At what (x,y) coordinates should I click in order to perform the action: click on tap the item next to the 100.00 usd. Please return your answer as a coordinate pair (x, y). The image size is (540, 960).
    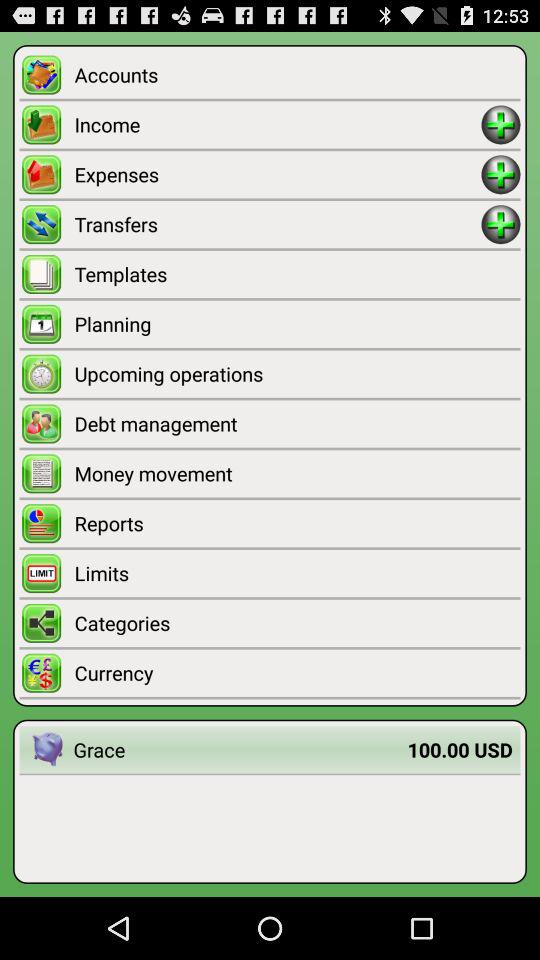
    Looking at the image, I should click on (240, 750).